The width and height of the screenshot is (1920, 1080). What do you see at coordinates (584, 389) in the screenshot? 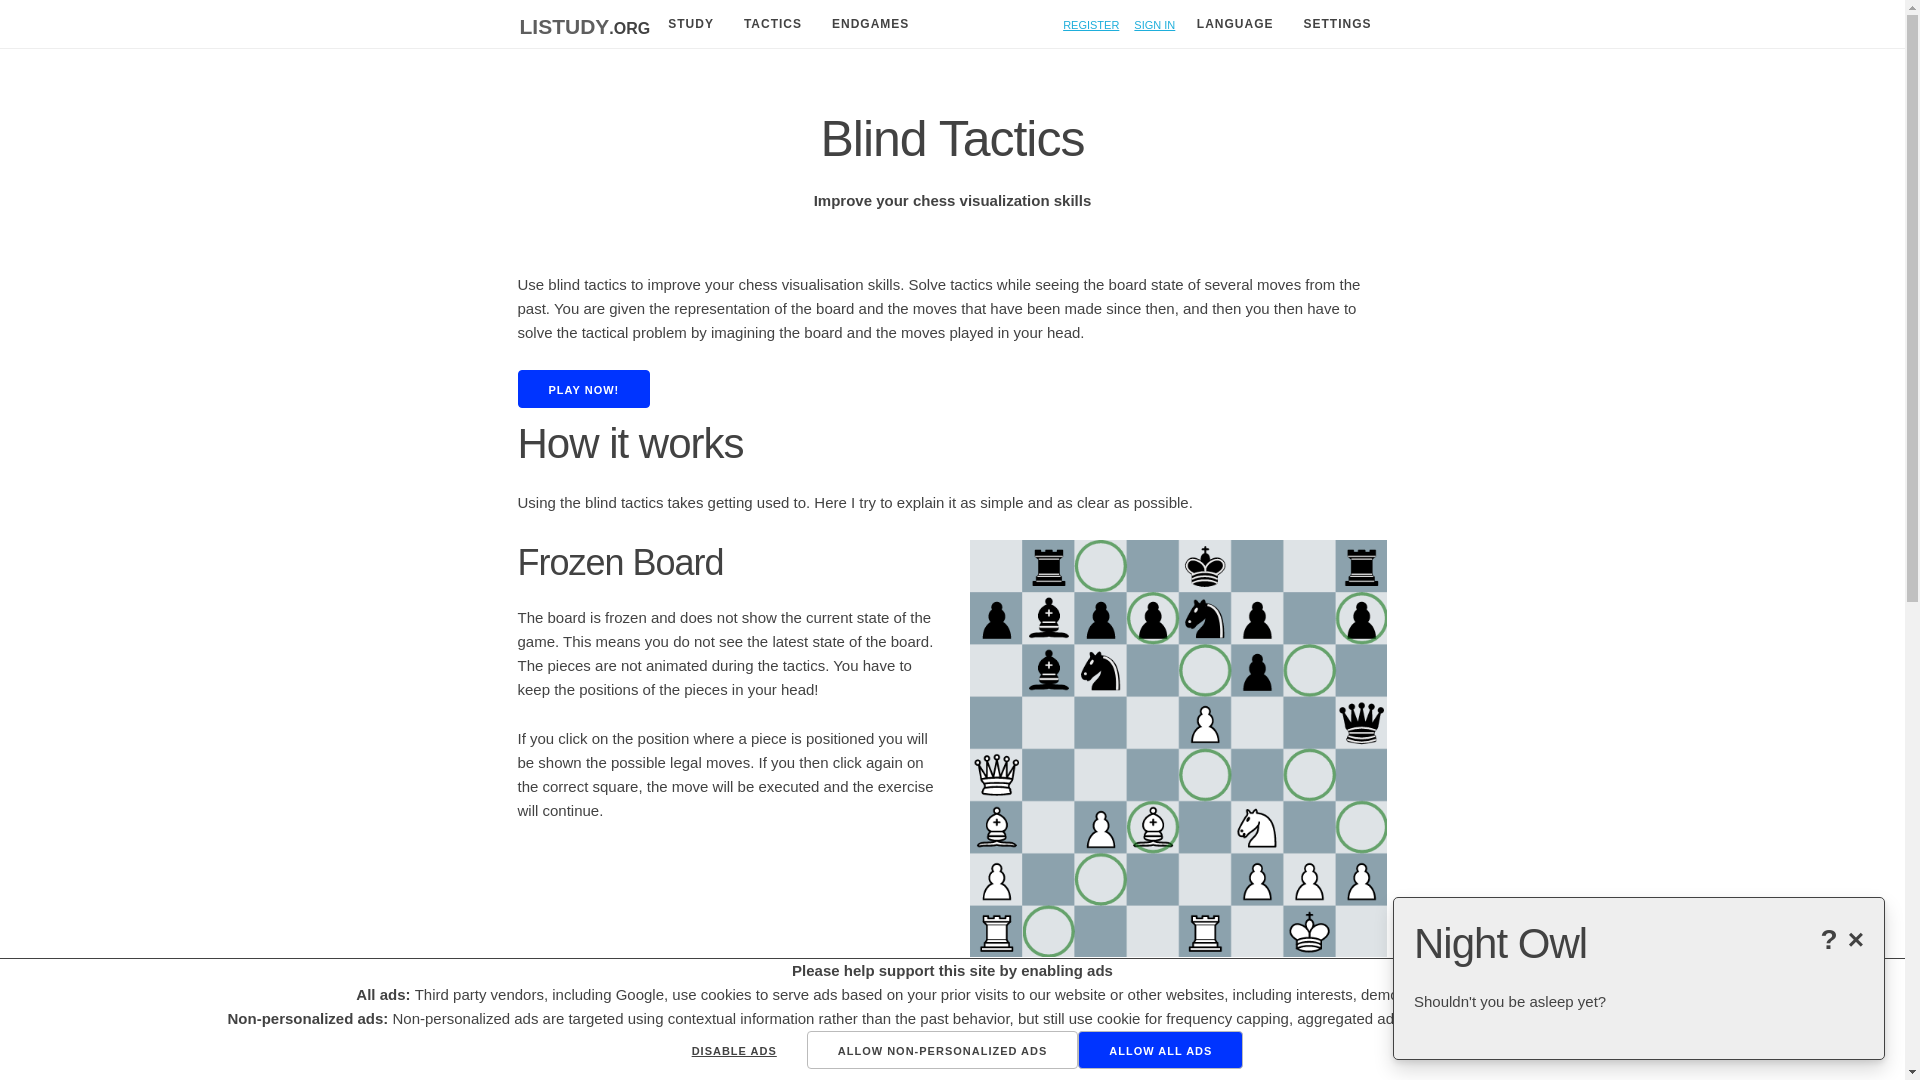
I see `PLAY NOW!` at bounding box center [584, 389].